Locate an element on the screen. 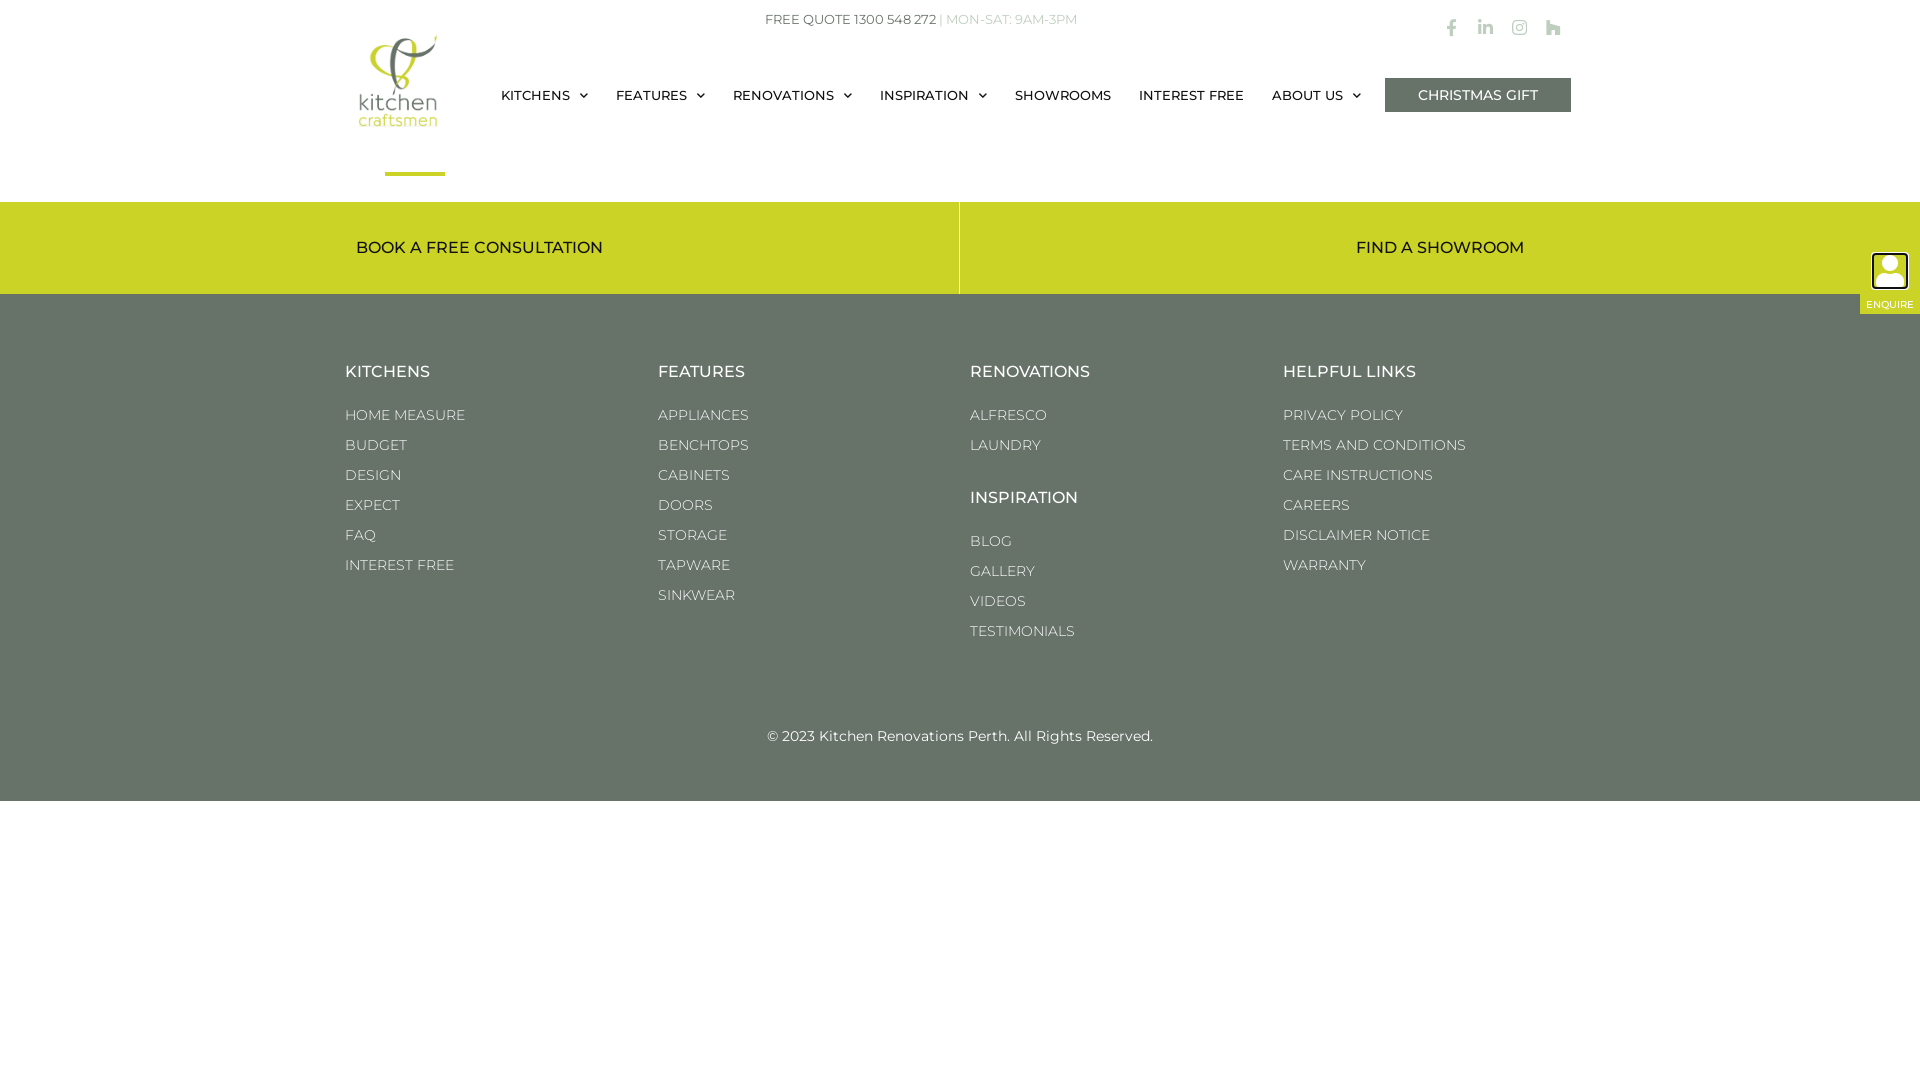 This screenshot has height=1080, width=1920. FAQ is located at coordinates (492, 535).